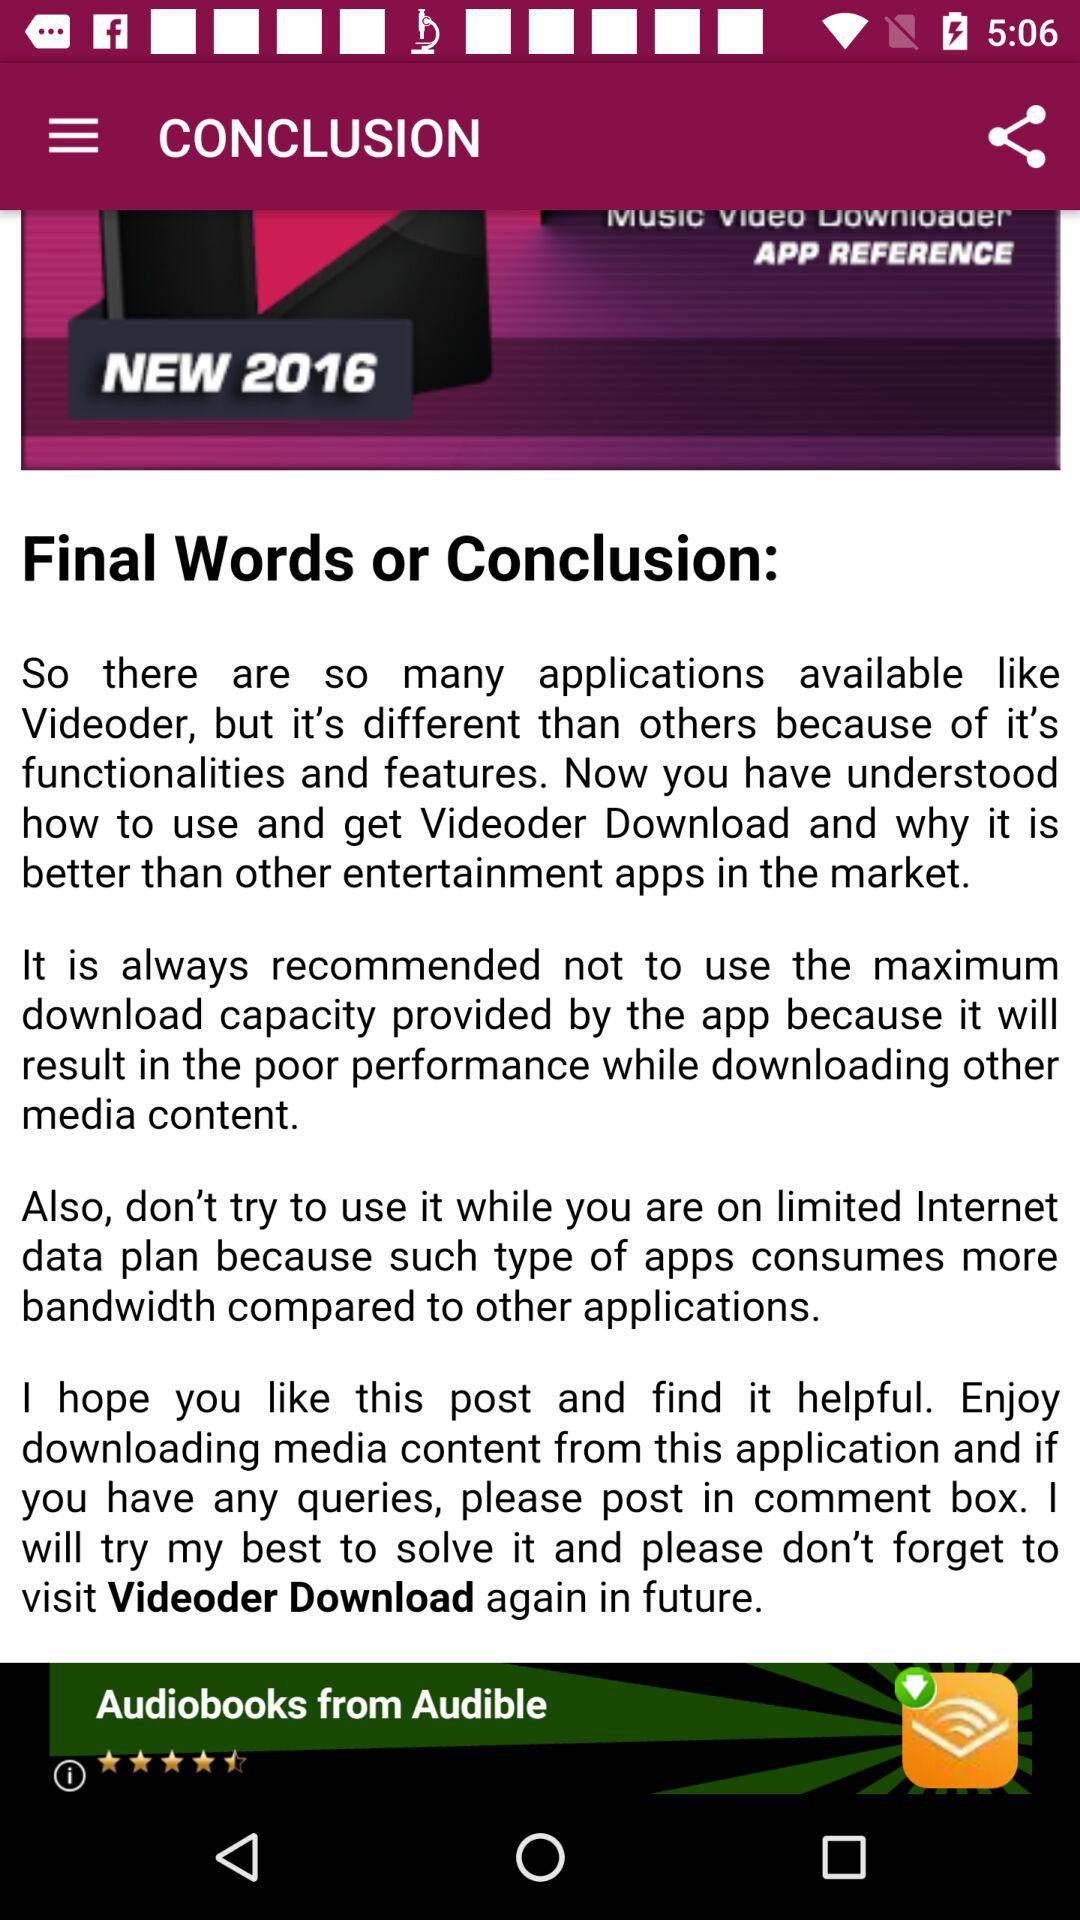 This screenshot has height=1920, width=1080. I want to click on advertisement in the bottom, so click(540, 1728).